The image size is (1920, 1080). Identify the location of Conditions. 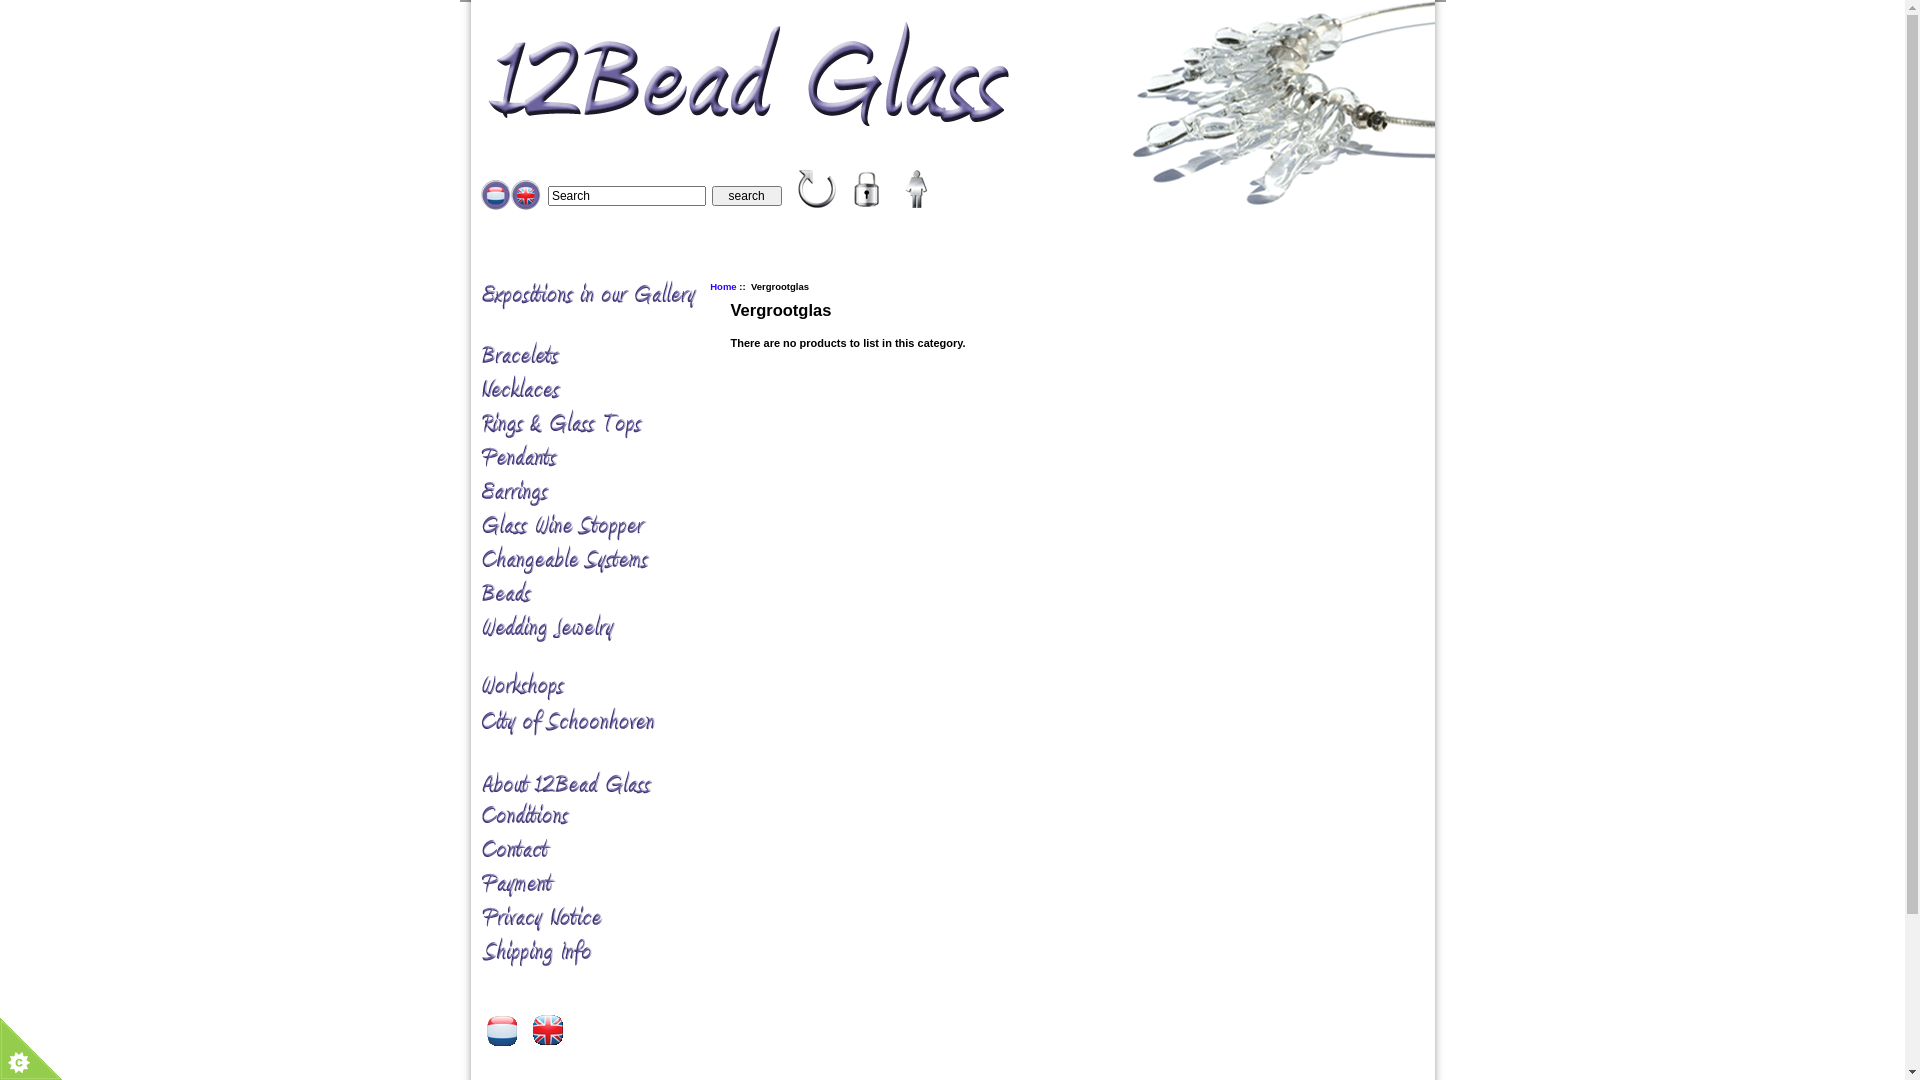
(602, 817).